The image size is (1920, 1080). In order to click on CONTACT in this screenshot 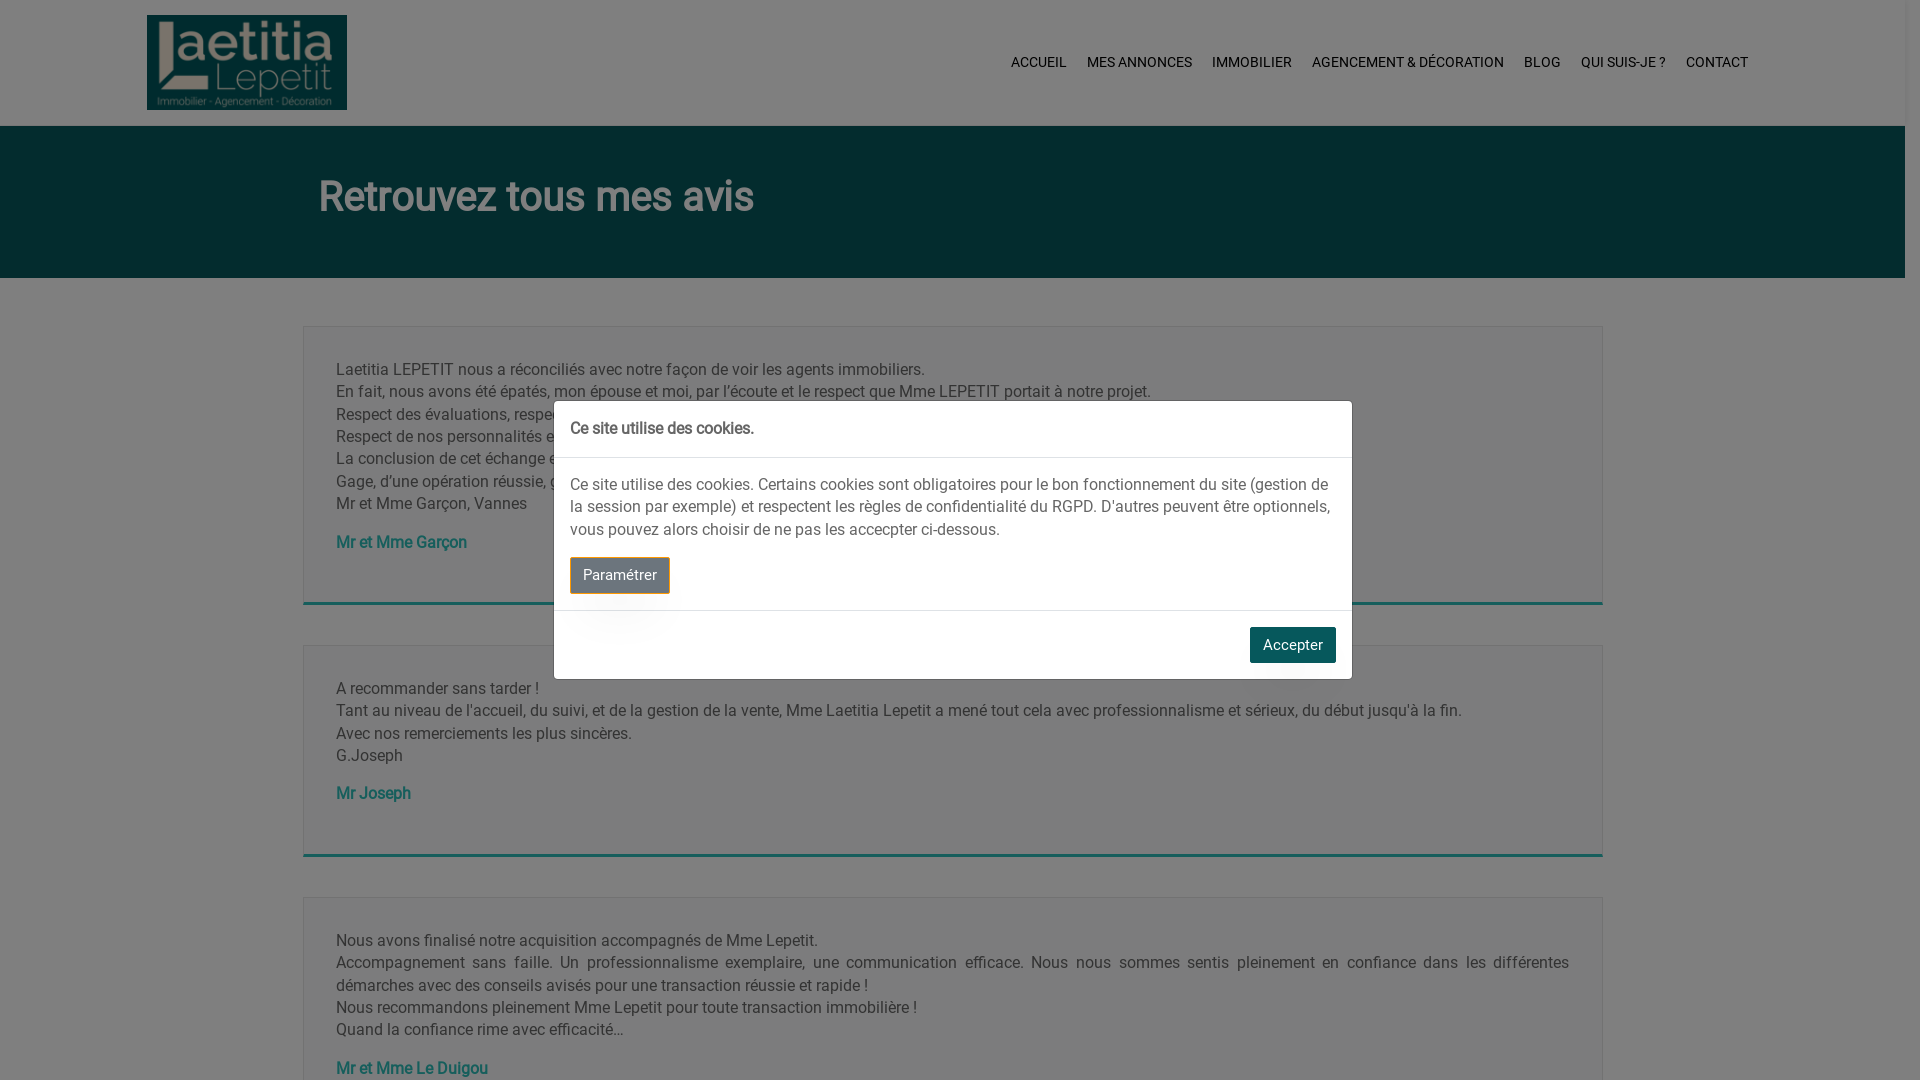, I will do `click(1717, 62)`.